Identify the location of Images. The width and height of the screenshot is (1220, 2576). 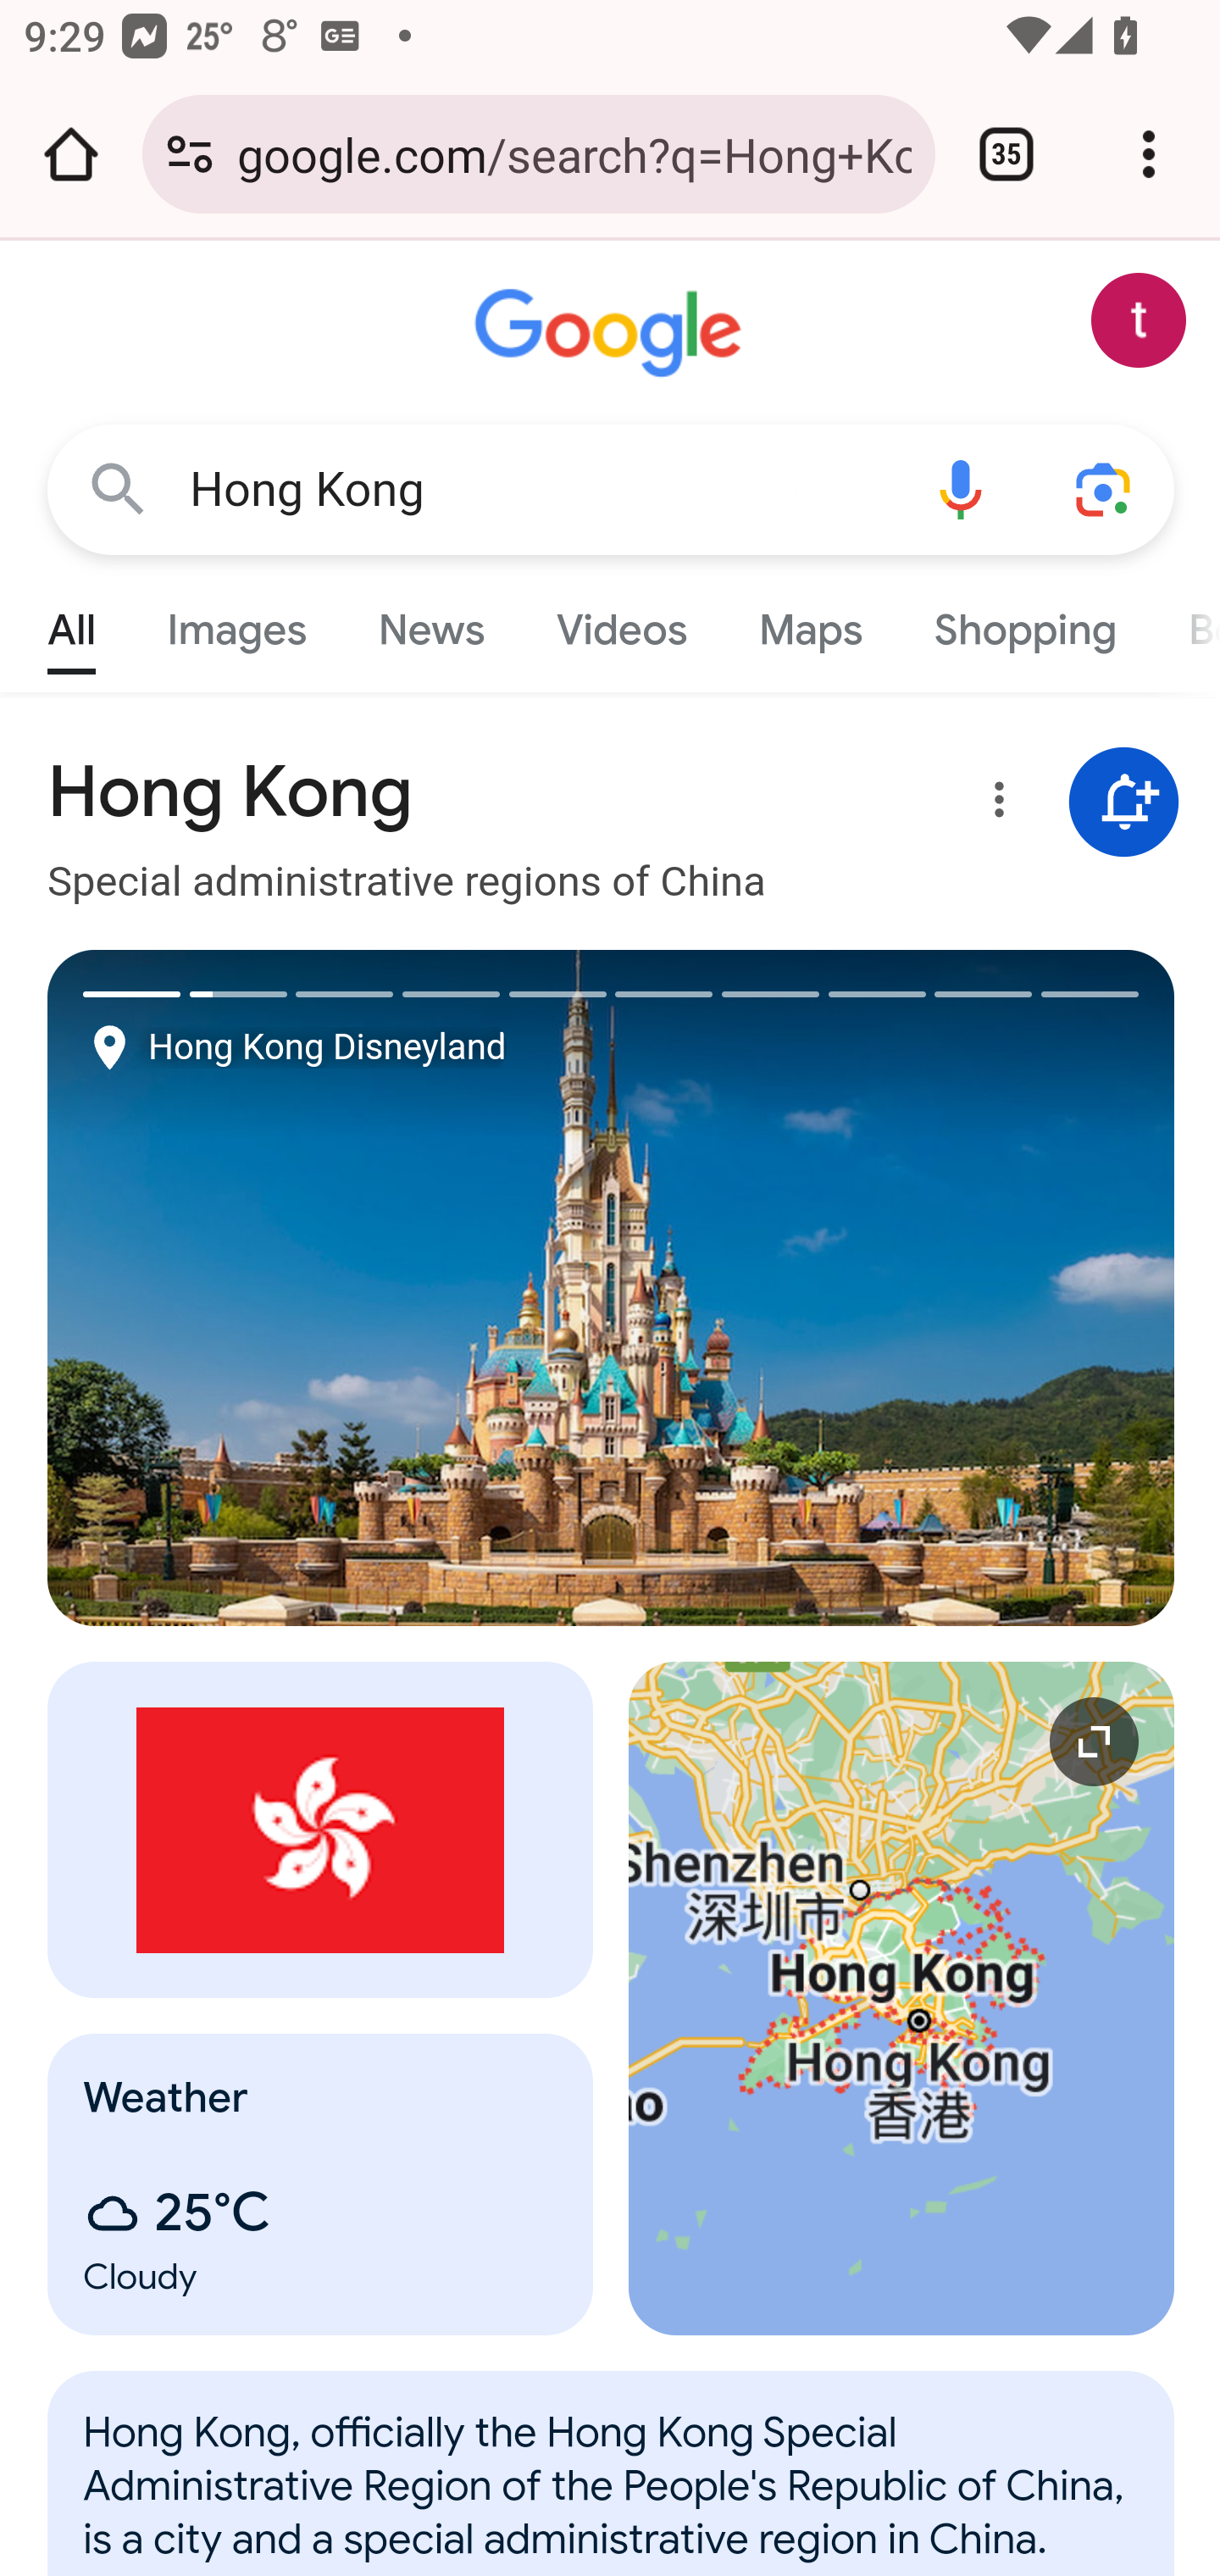
(237, 622).